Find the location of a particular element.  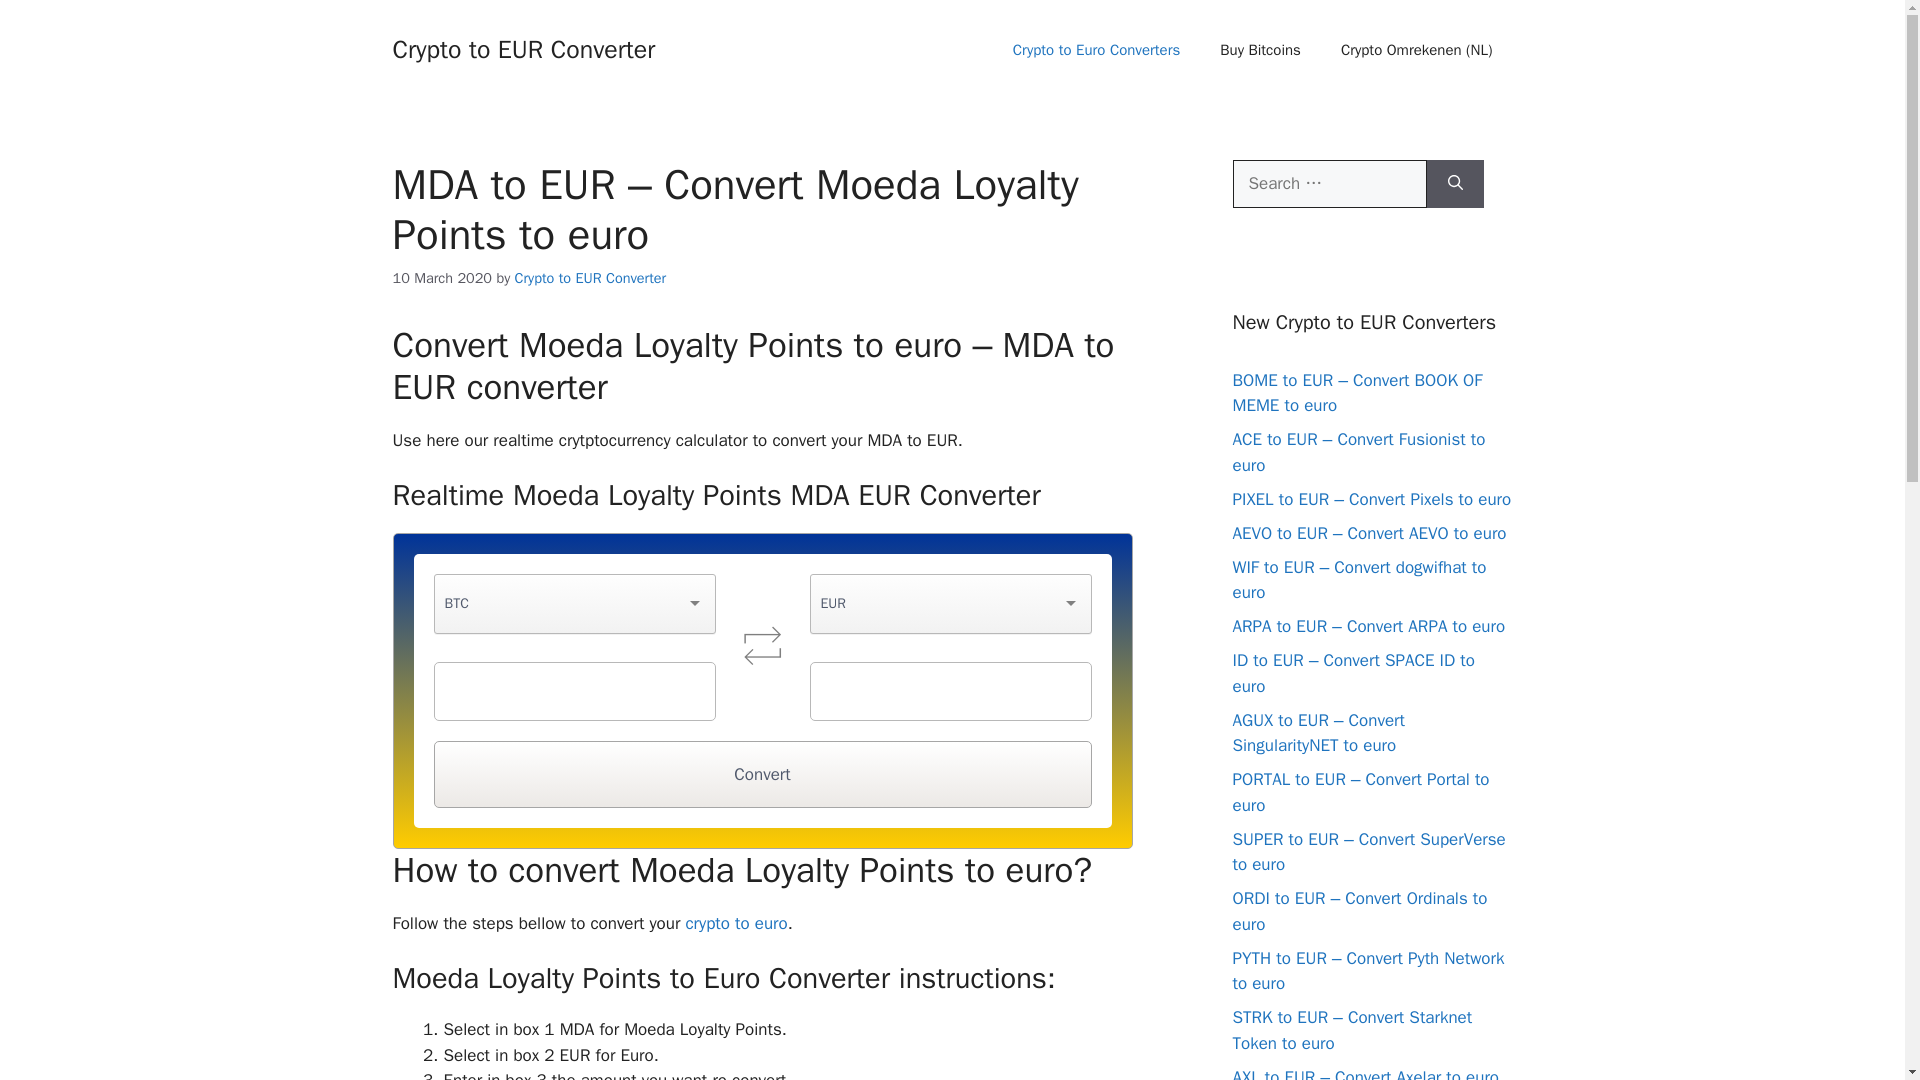

Crypto to EUR Converter is located at coordinates (522, 48).